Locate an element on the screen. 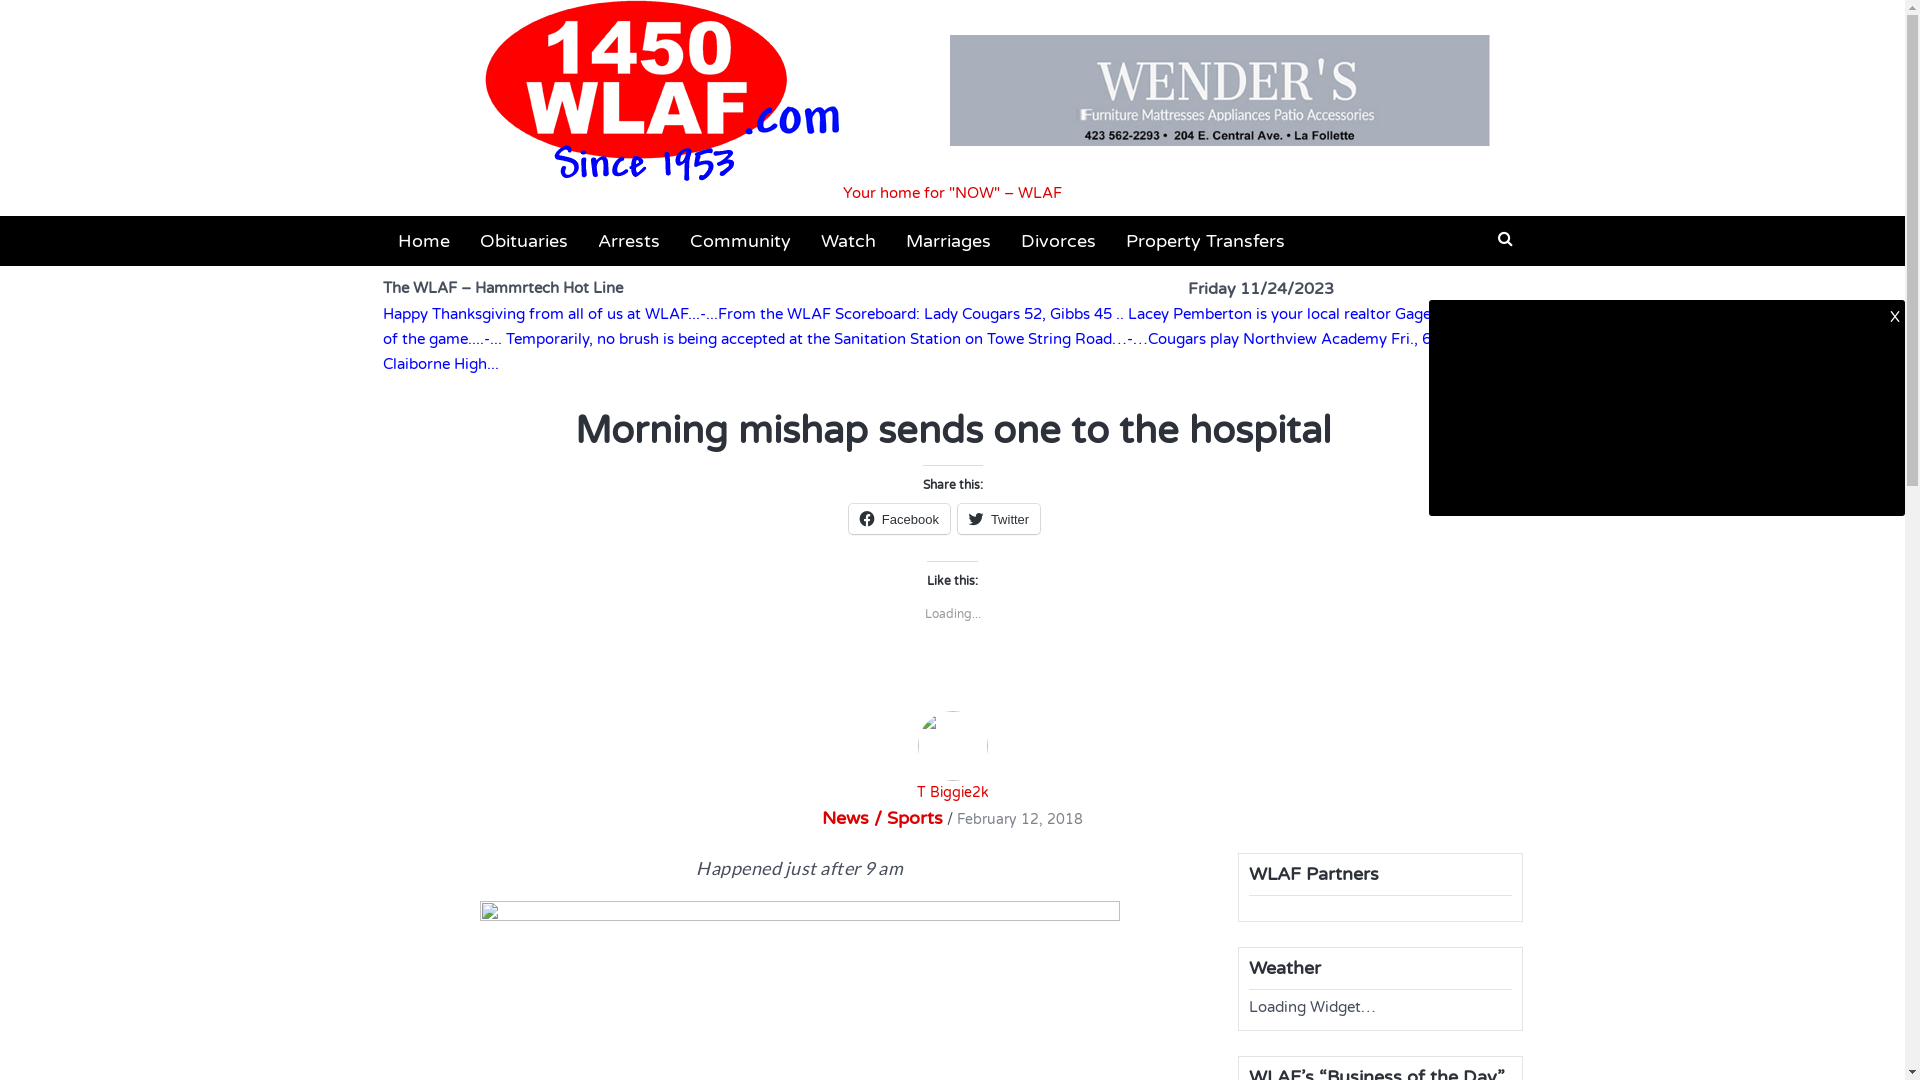  Home is located at coordinates (423, 241).